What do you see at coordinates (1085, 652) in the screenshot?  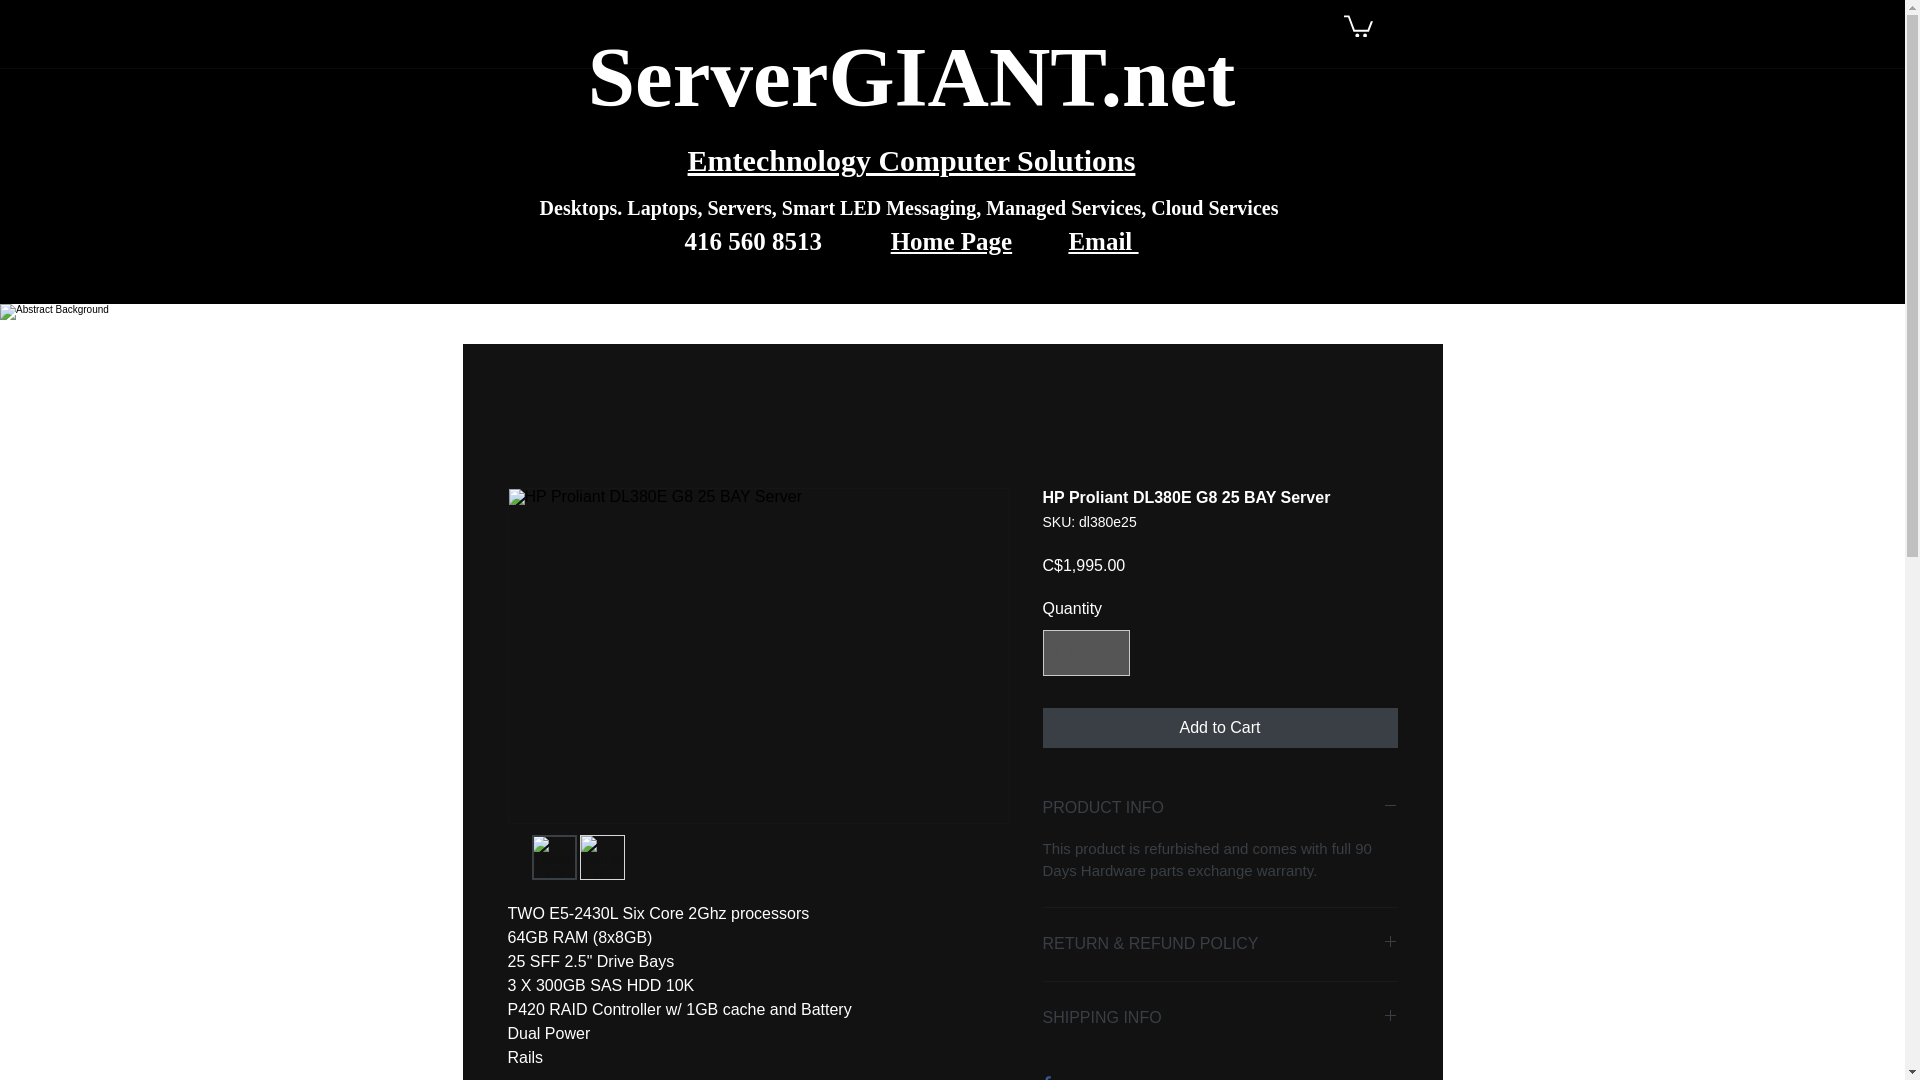 I see `1` at bounding box center [1085, 652].